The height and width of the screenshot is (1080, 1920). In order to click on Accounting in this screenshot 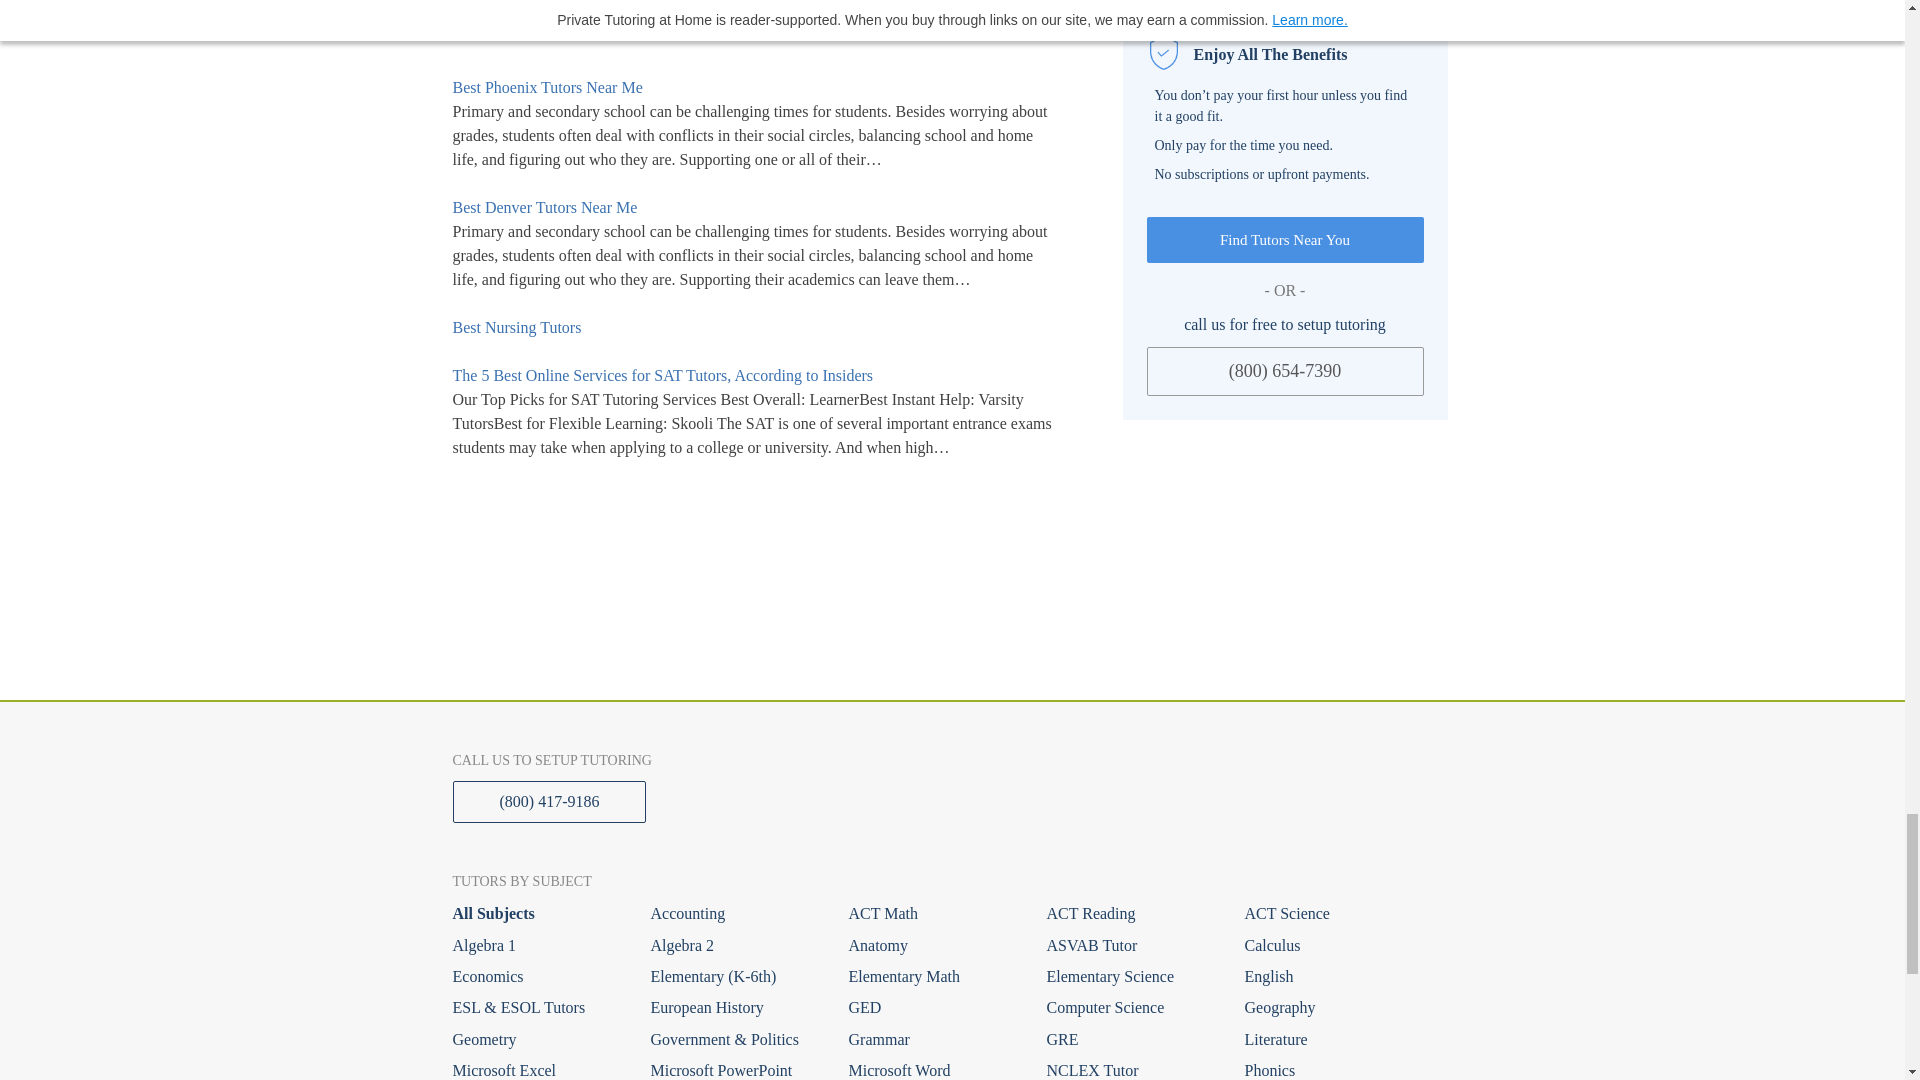, I will do `click(734, 913)`.